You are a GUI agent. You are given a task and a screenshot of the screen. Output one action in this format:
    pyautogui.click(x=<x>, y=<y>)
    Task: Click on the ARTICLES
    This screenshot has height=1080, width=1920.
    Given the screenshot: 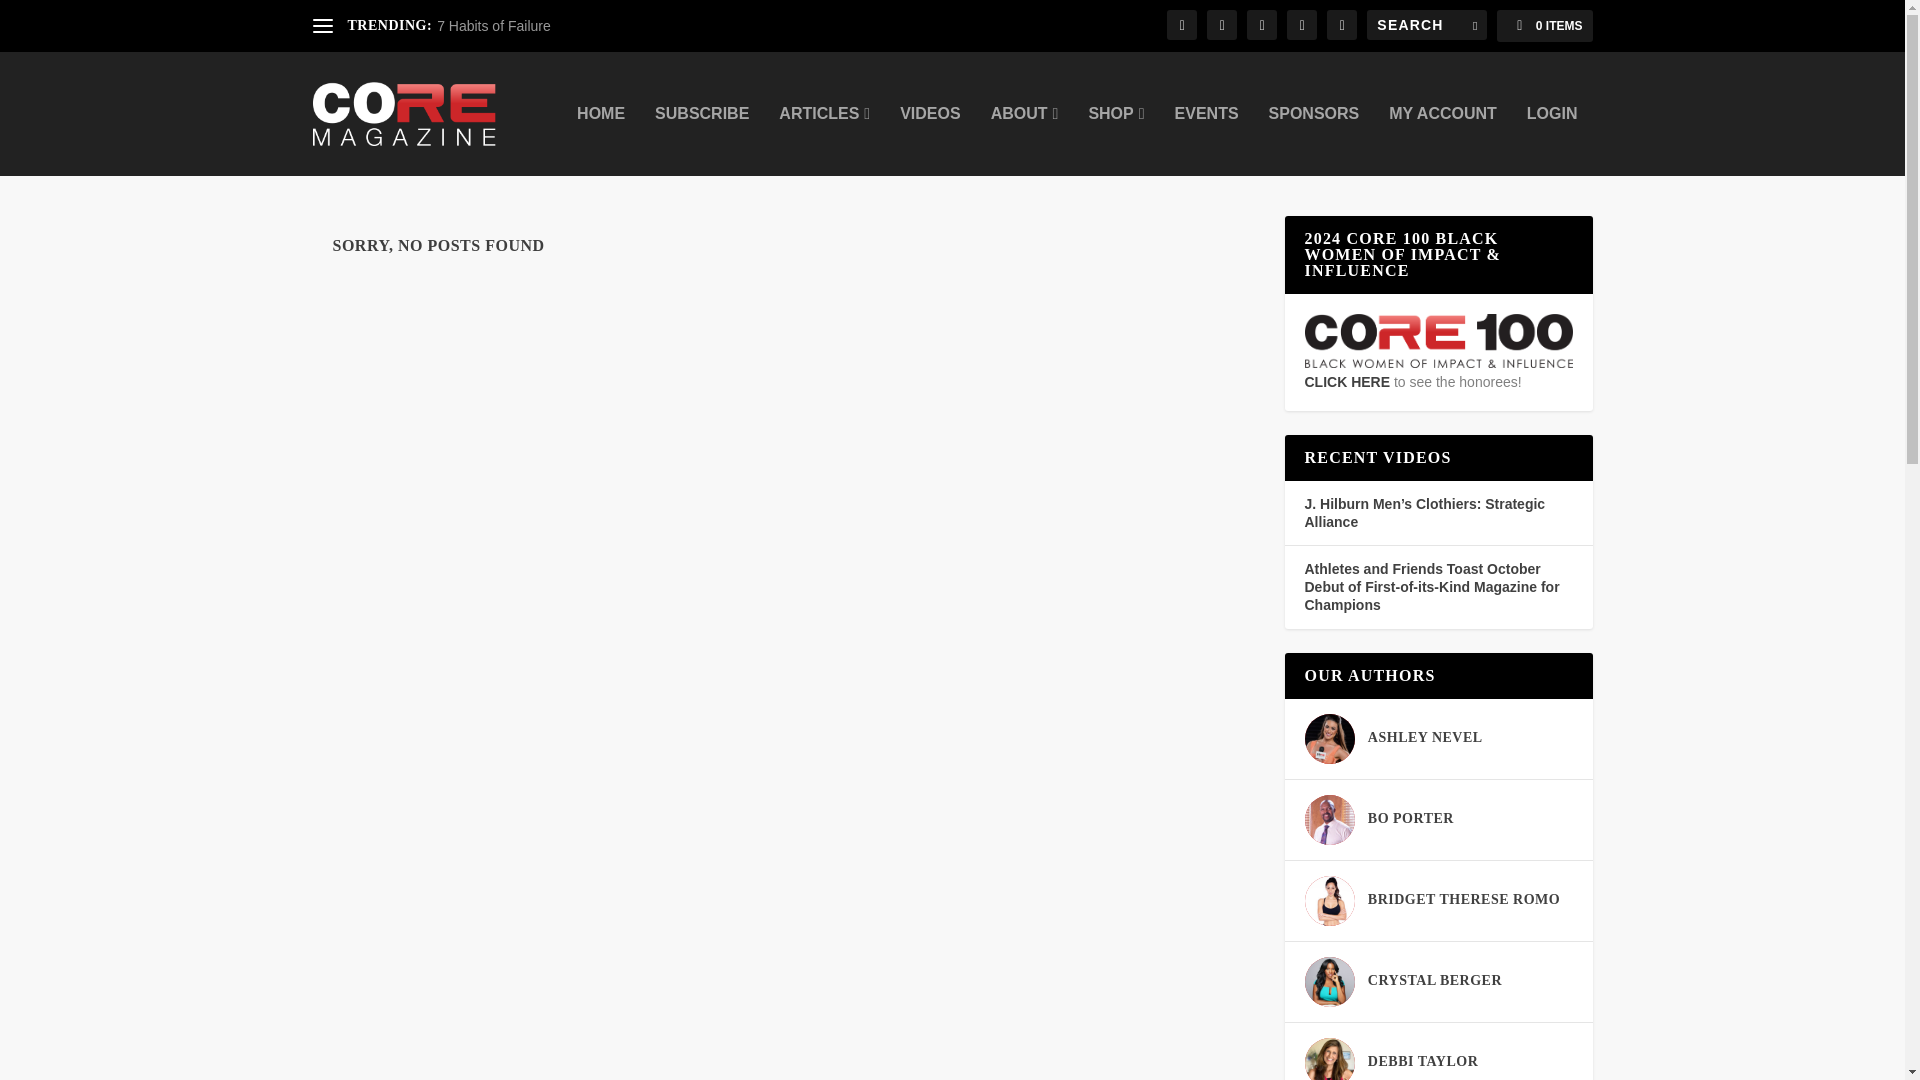 What is the action you would take?
    pyautogui.click(x=824, y=140)
    